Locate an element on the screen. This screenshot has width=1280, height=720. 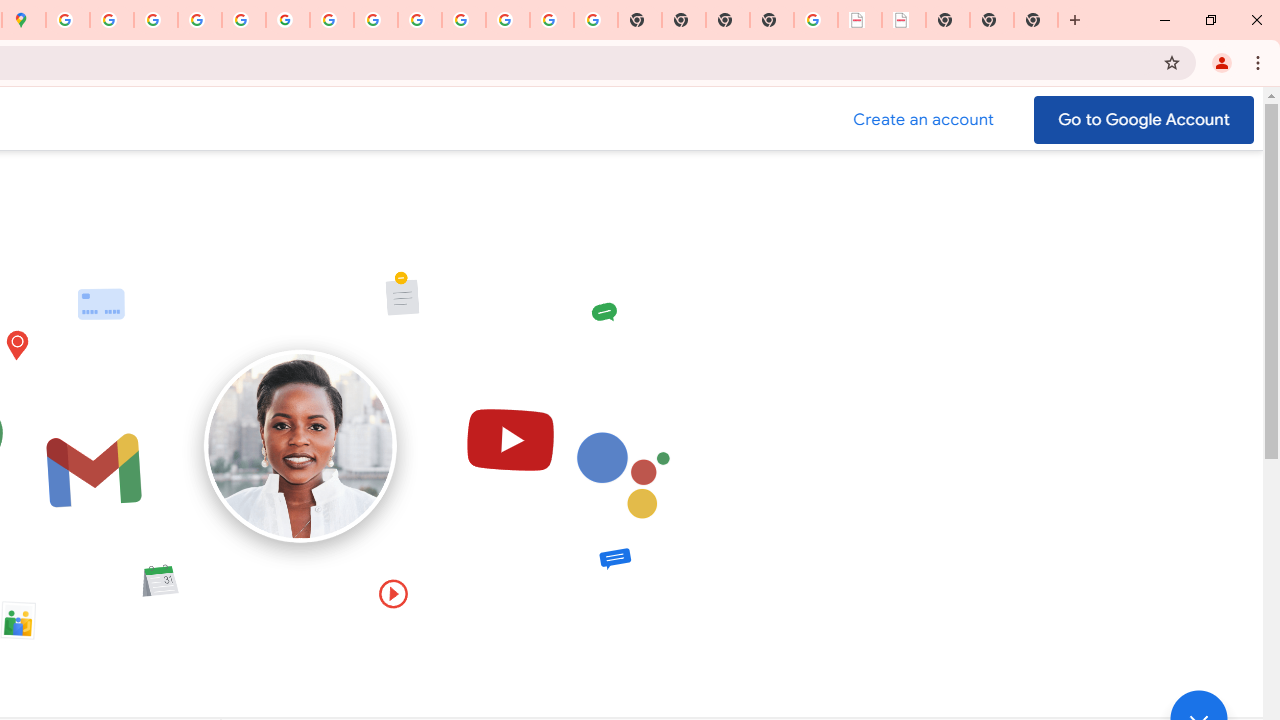
Go to your Google Account is located at coordinates (1144, 120).